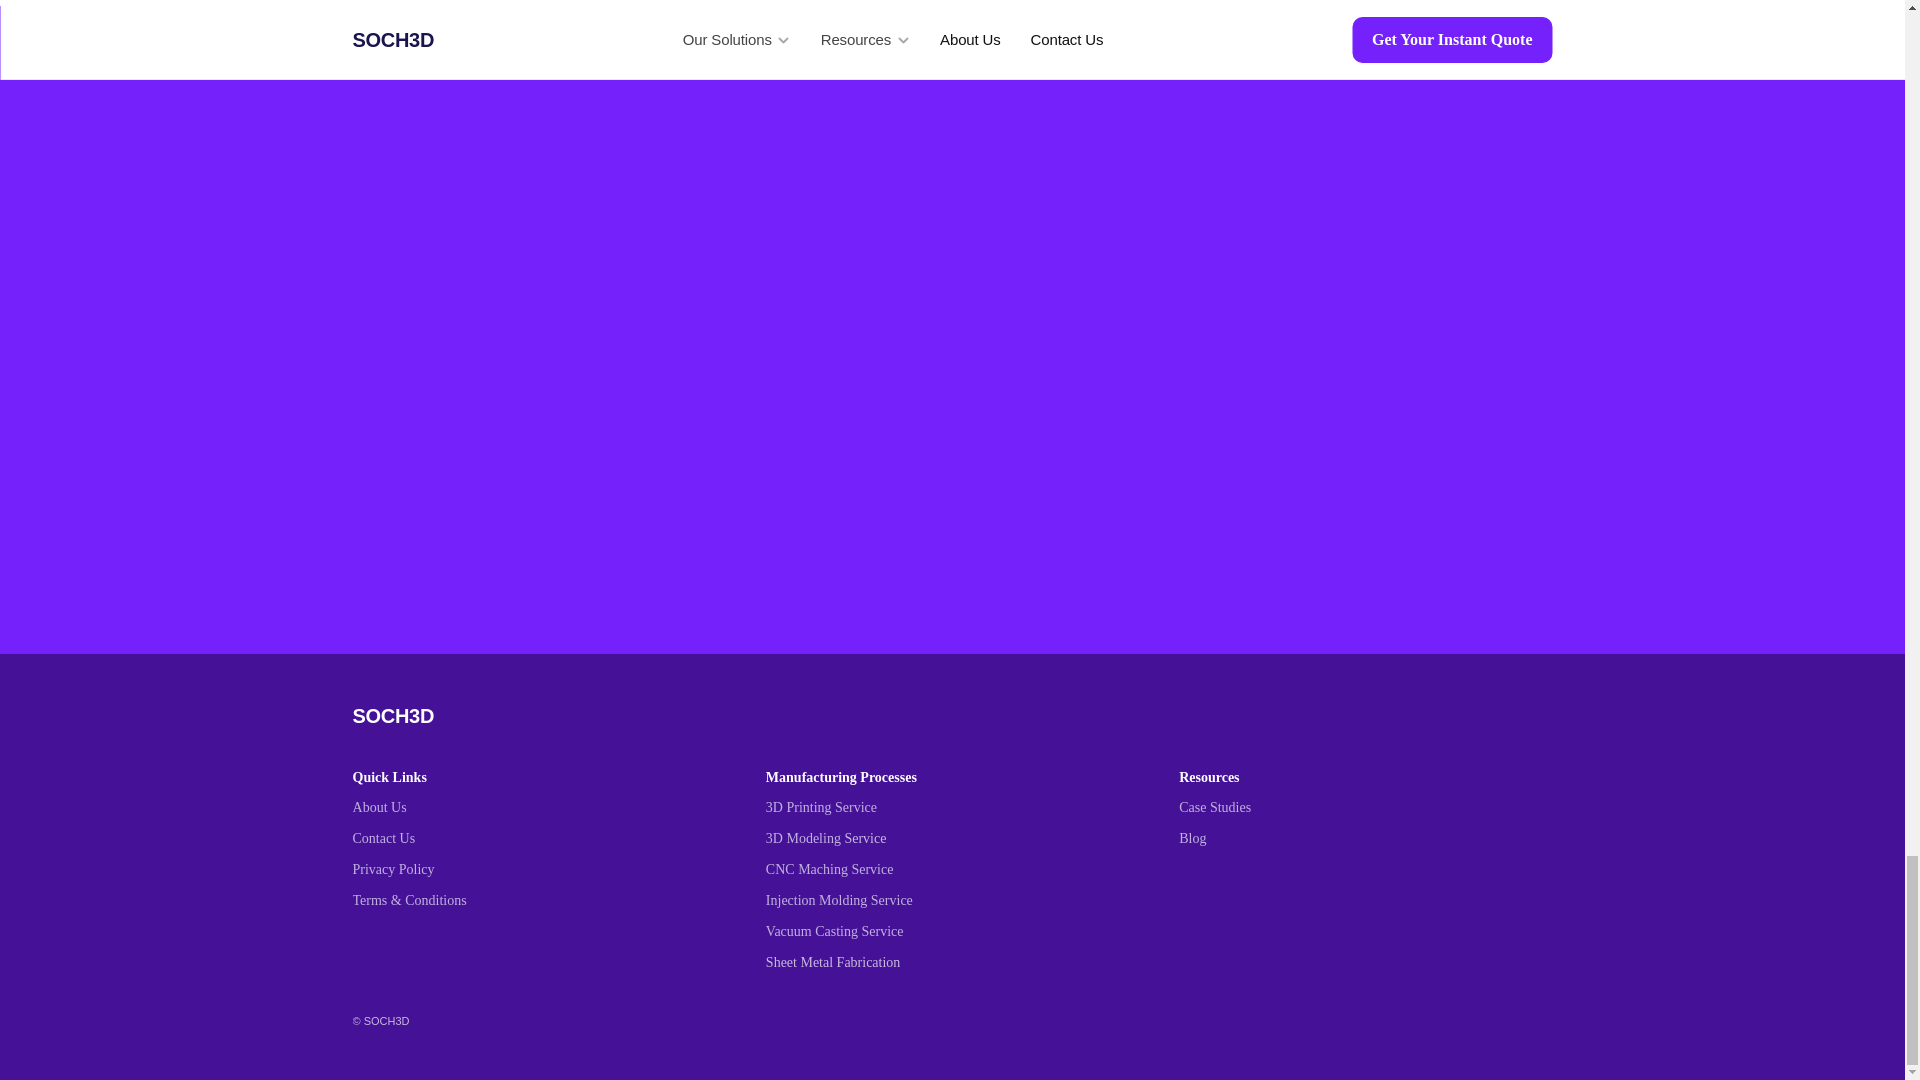 The width and height of the screenshot is (1920, 1080). I want to click on Privacy Policy, so click(394, 868).